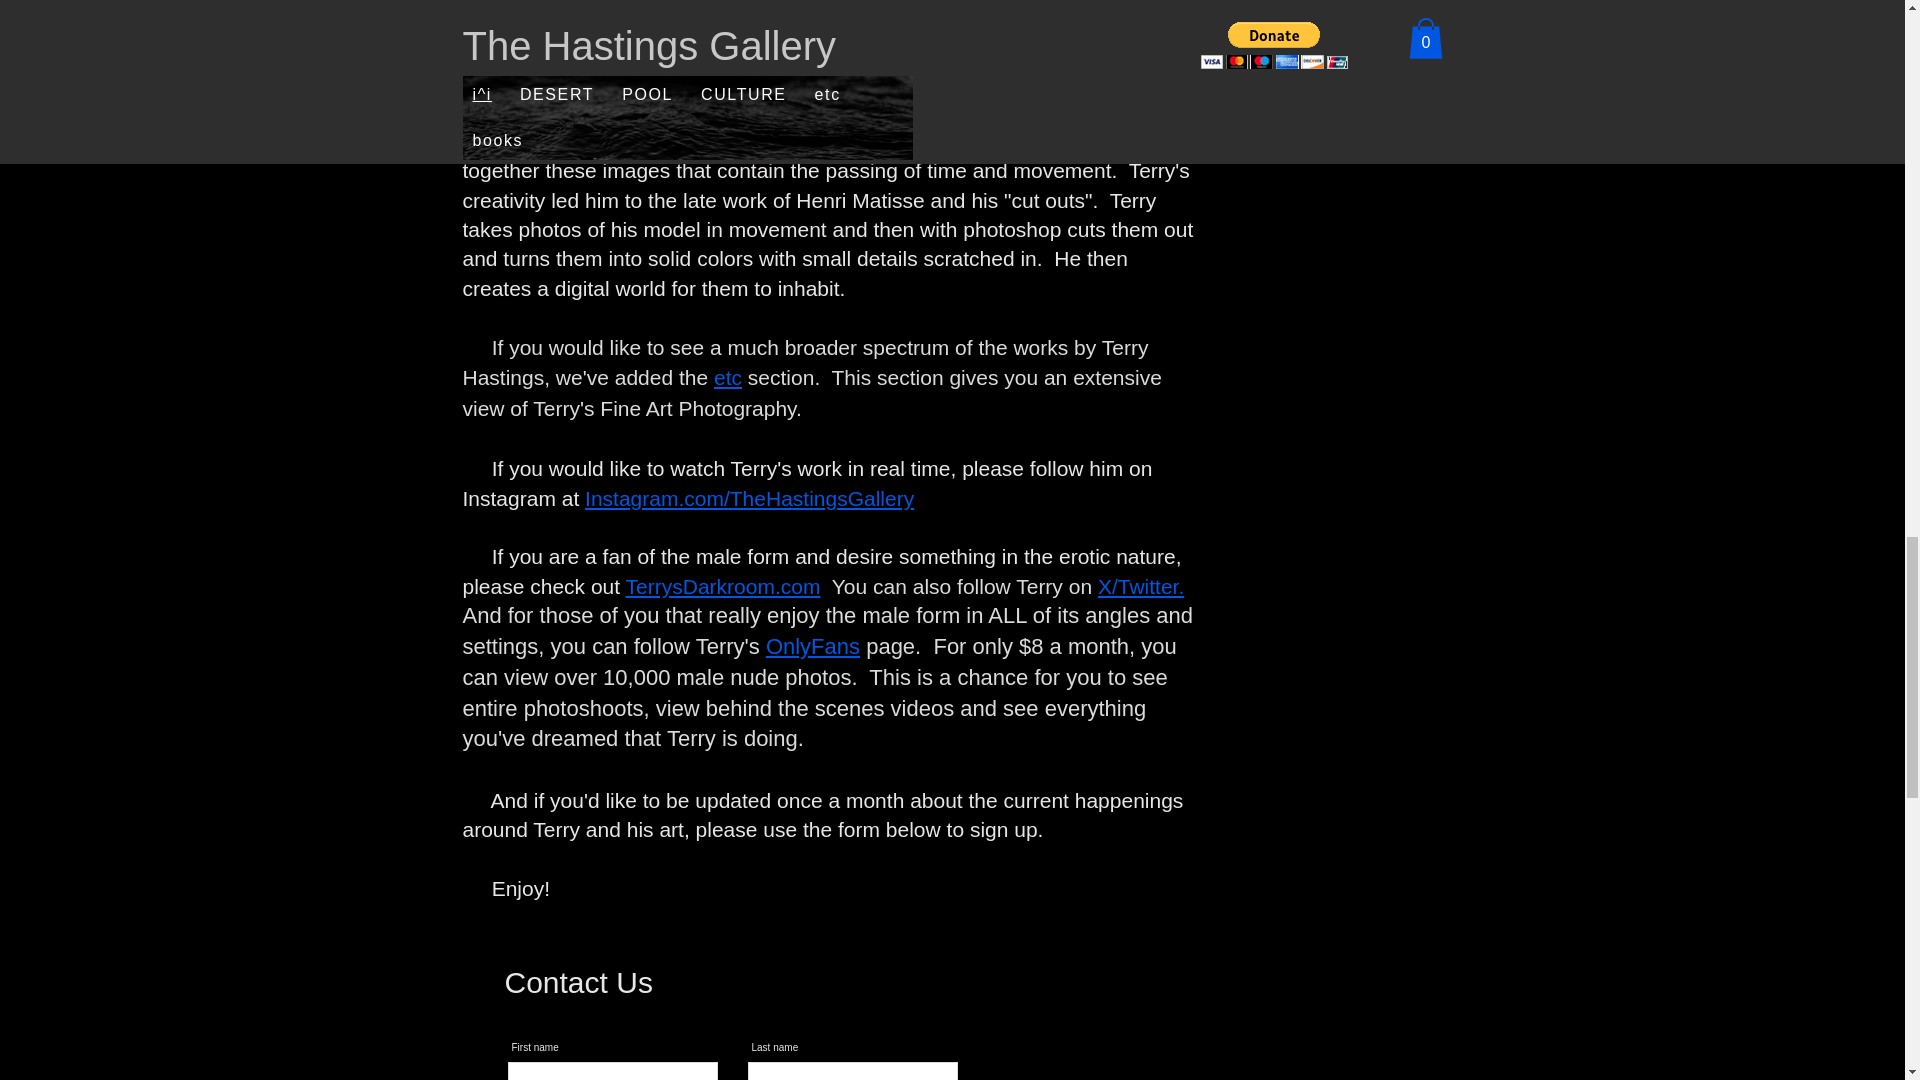 Image resolution: width=1920 pixels, height=1080 pixels. Describe the element at coordinates (723, 586) in the screenshot. I see `TerrysDarkroom.com` at that location.